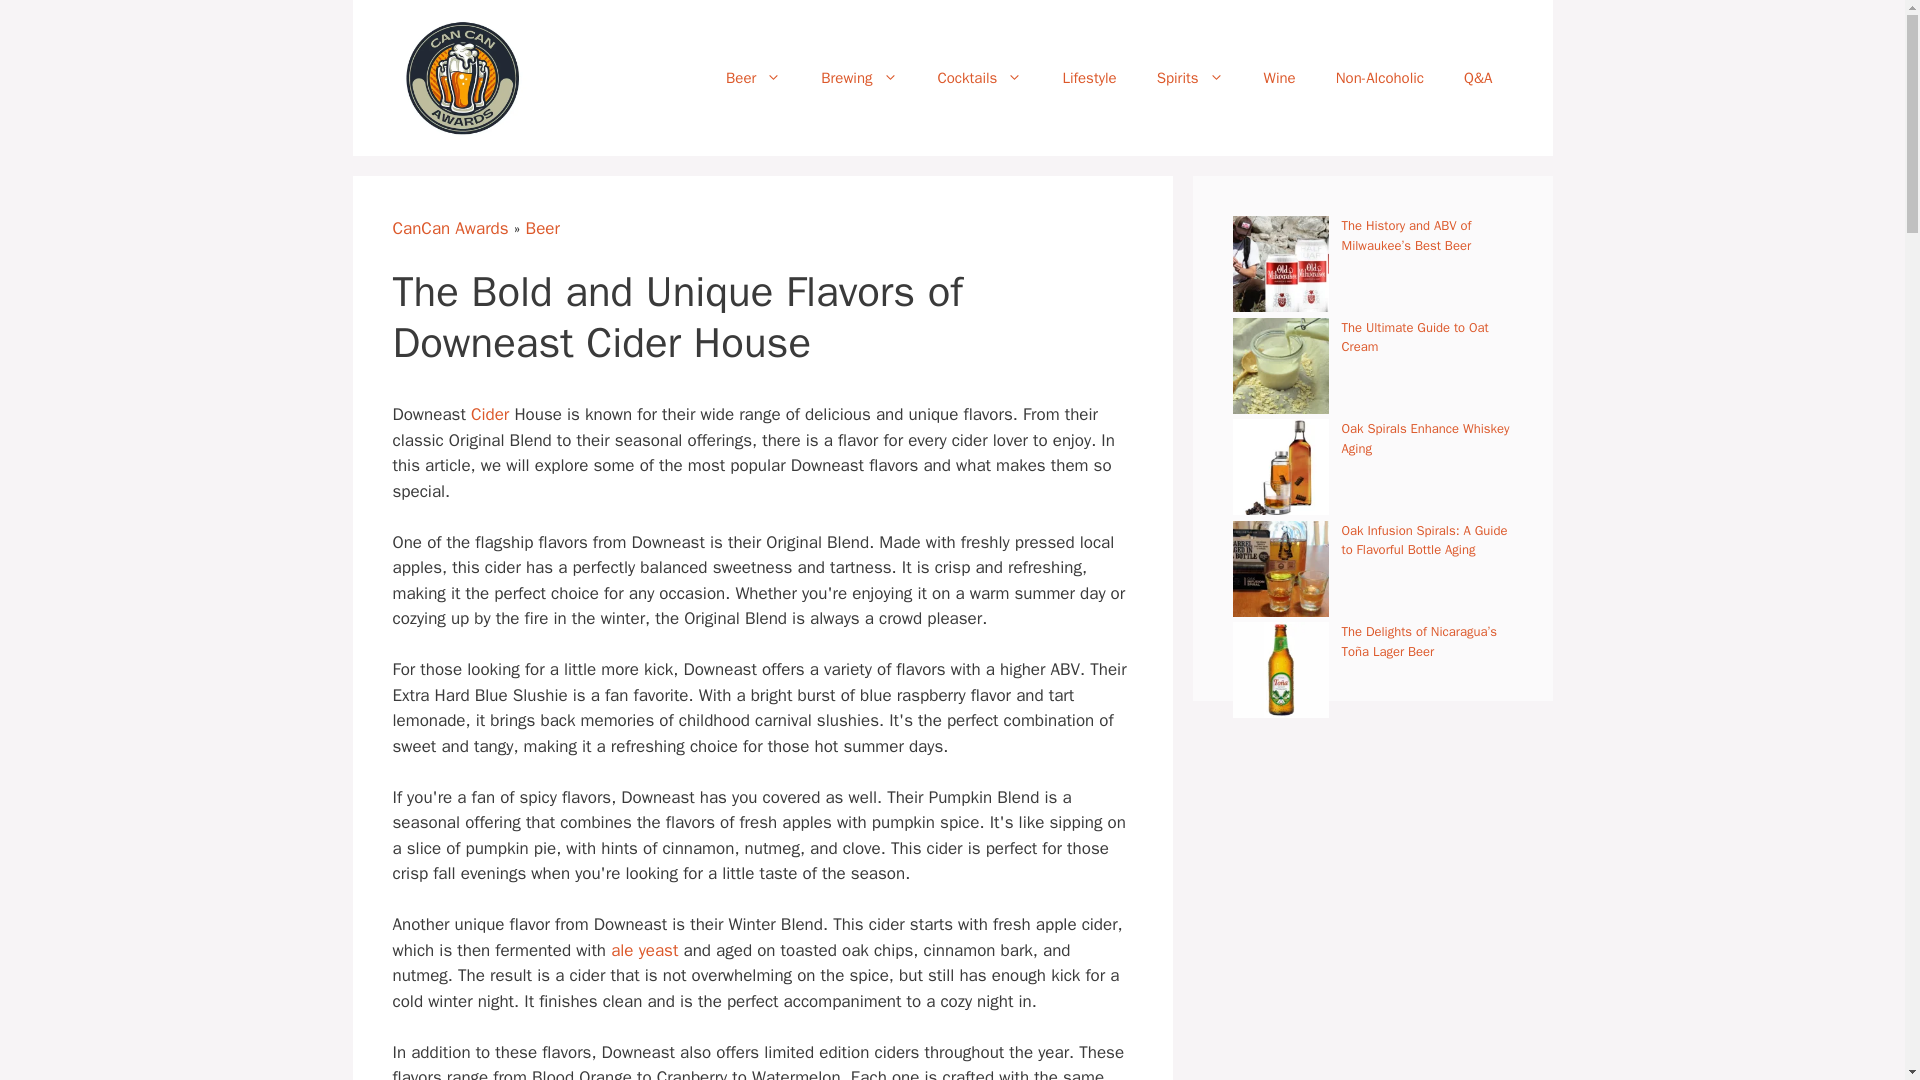 This screenshot has width=1920, height=1080. Describe the element at coordinates (858, 78) in the screenshot. I see `Brewing` at that location.